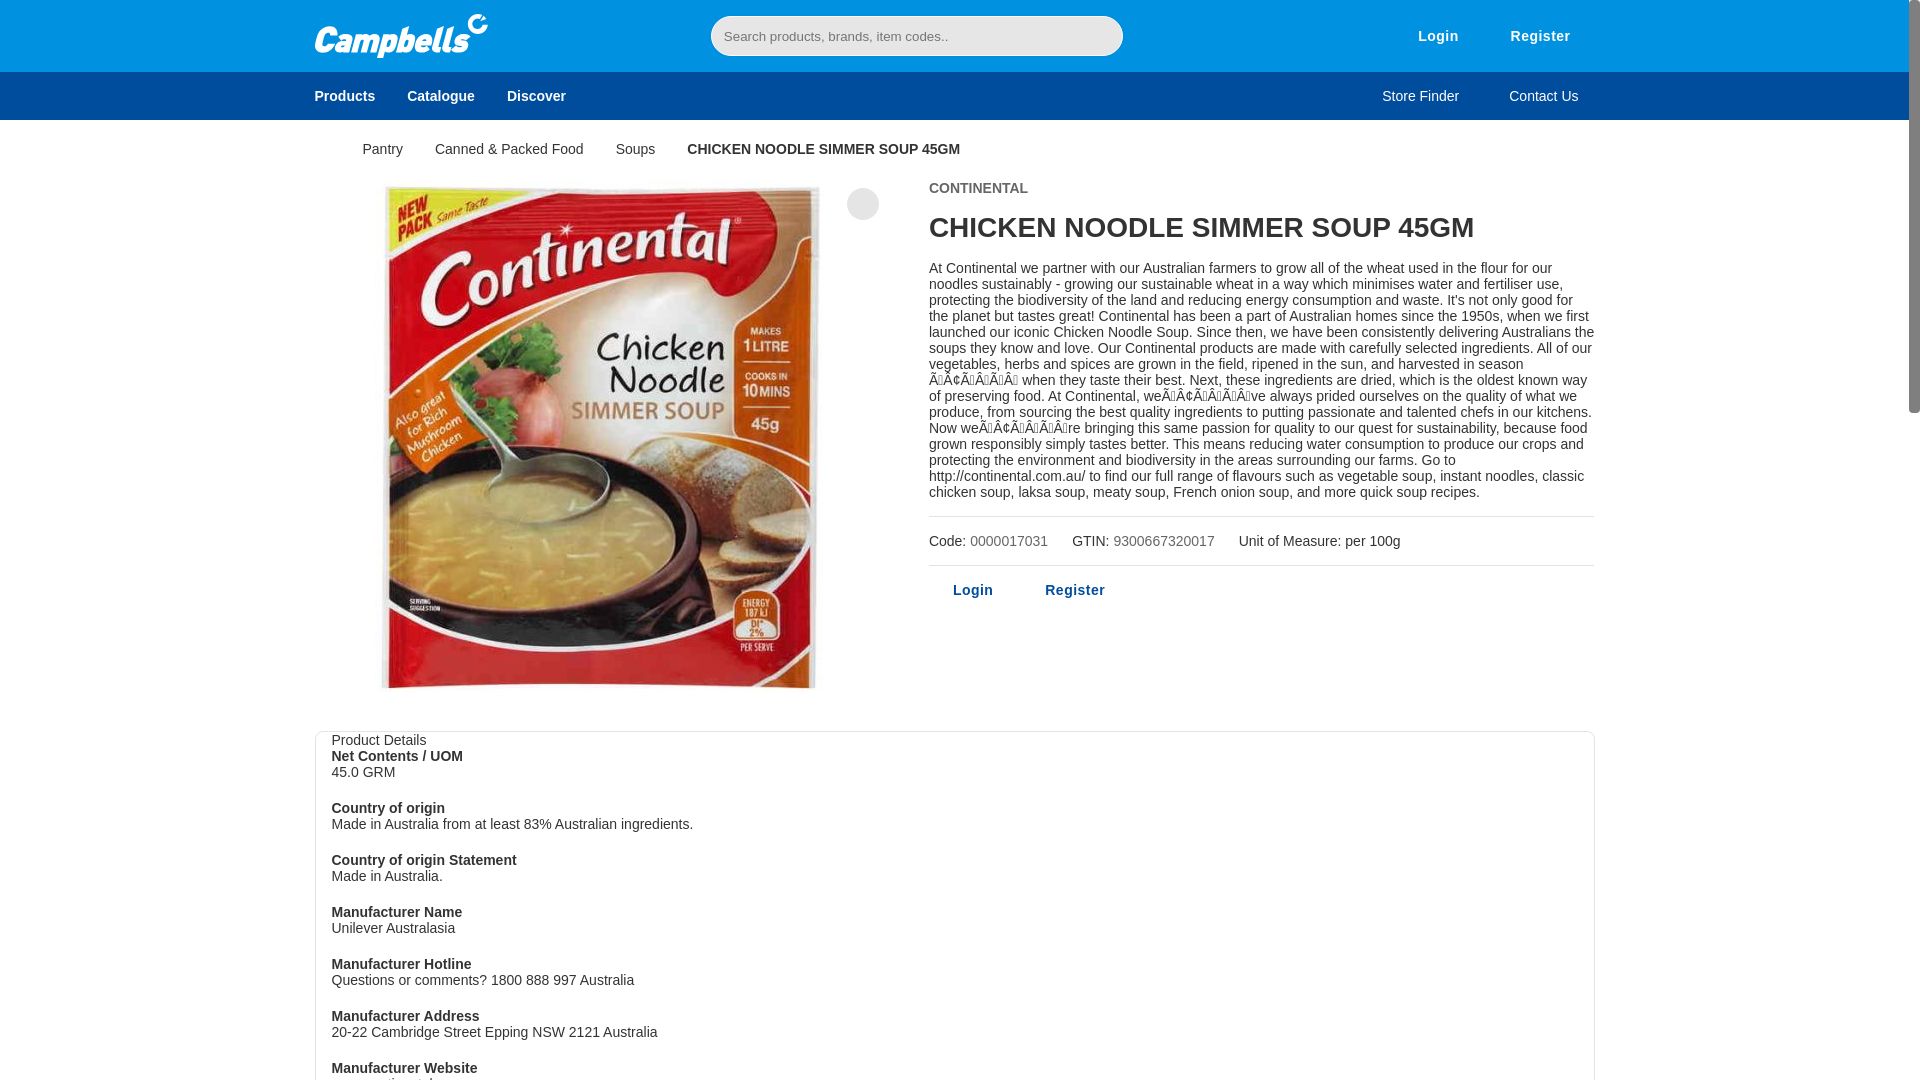 The width and height of the screenshot is (1920, 1080). I want to click on Enlarged view of picture, so click(862, 204).